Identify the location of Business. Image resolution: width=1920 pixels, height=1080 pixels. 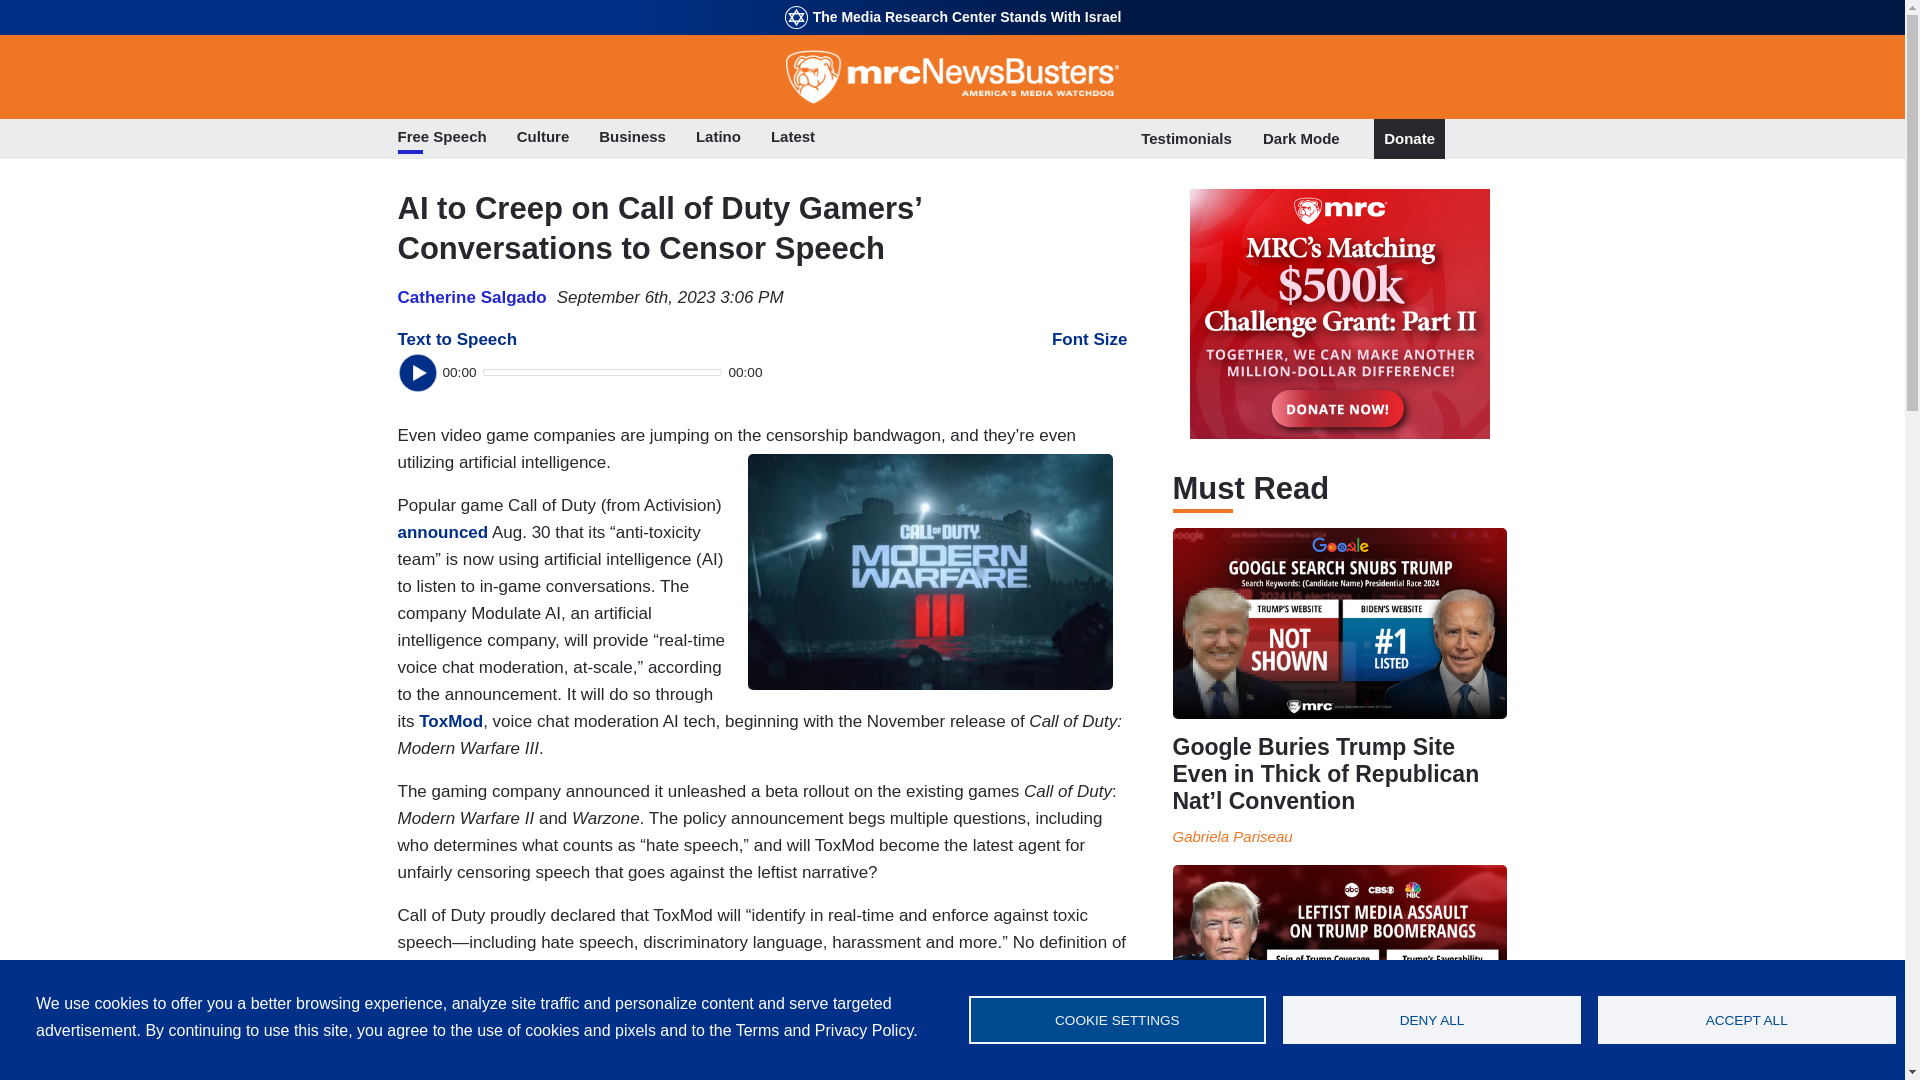
(632, 138).